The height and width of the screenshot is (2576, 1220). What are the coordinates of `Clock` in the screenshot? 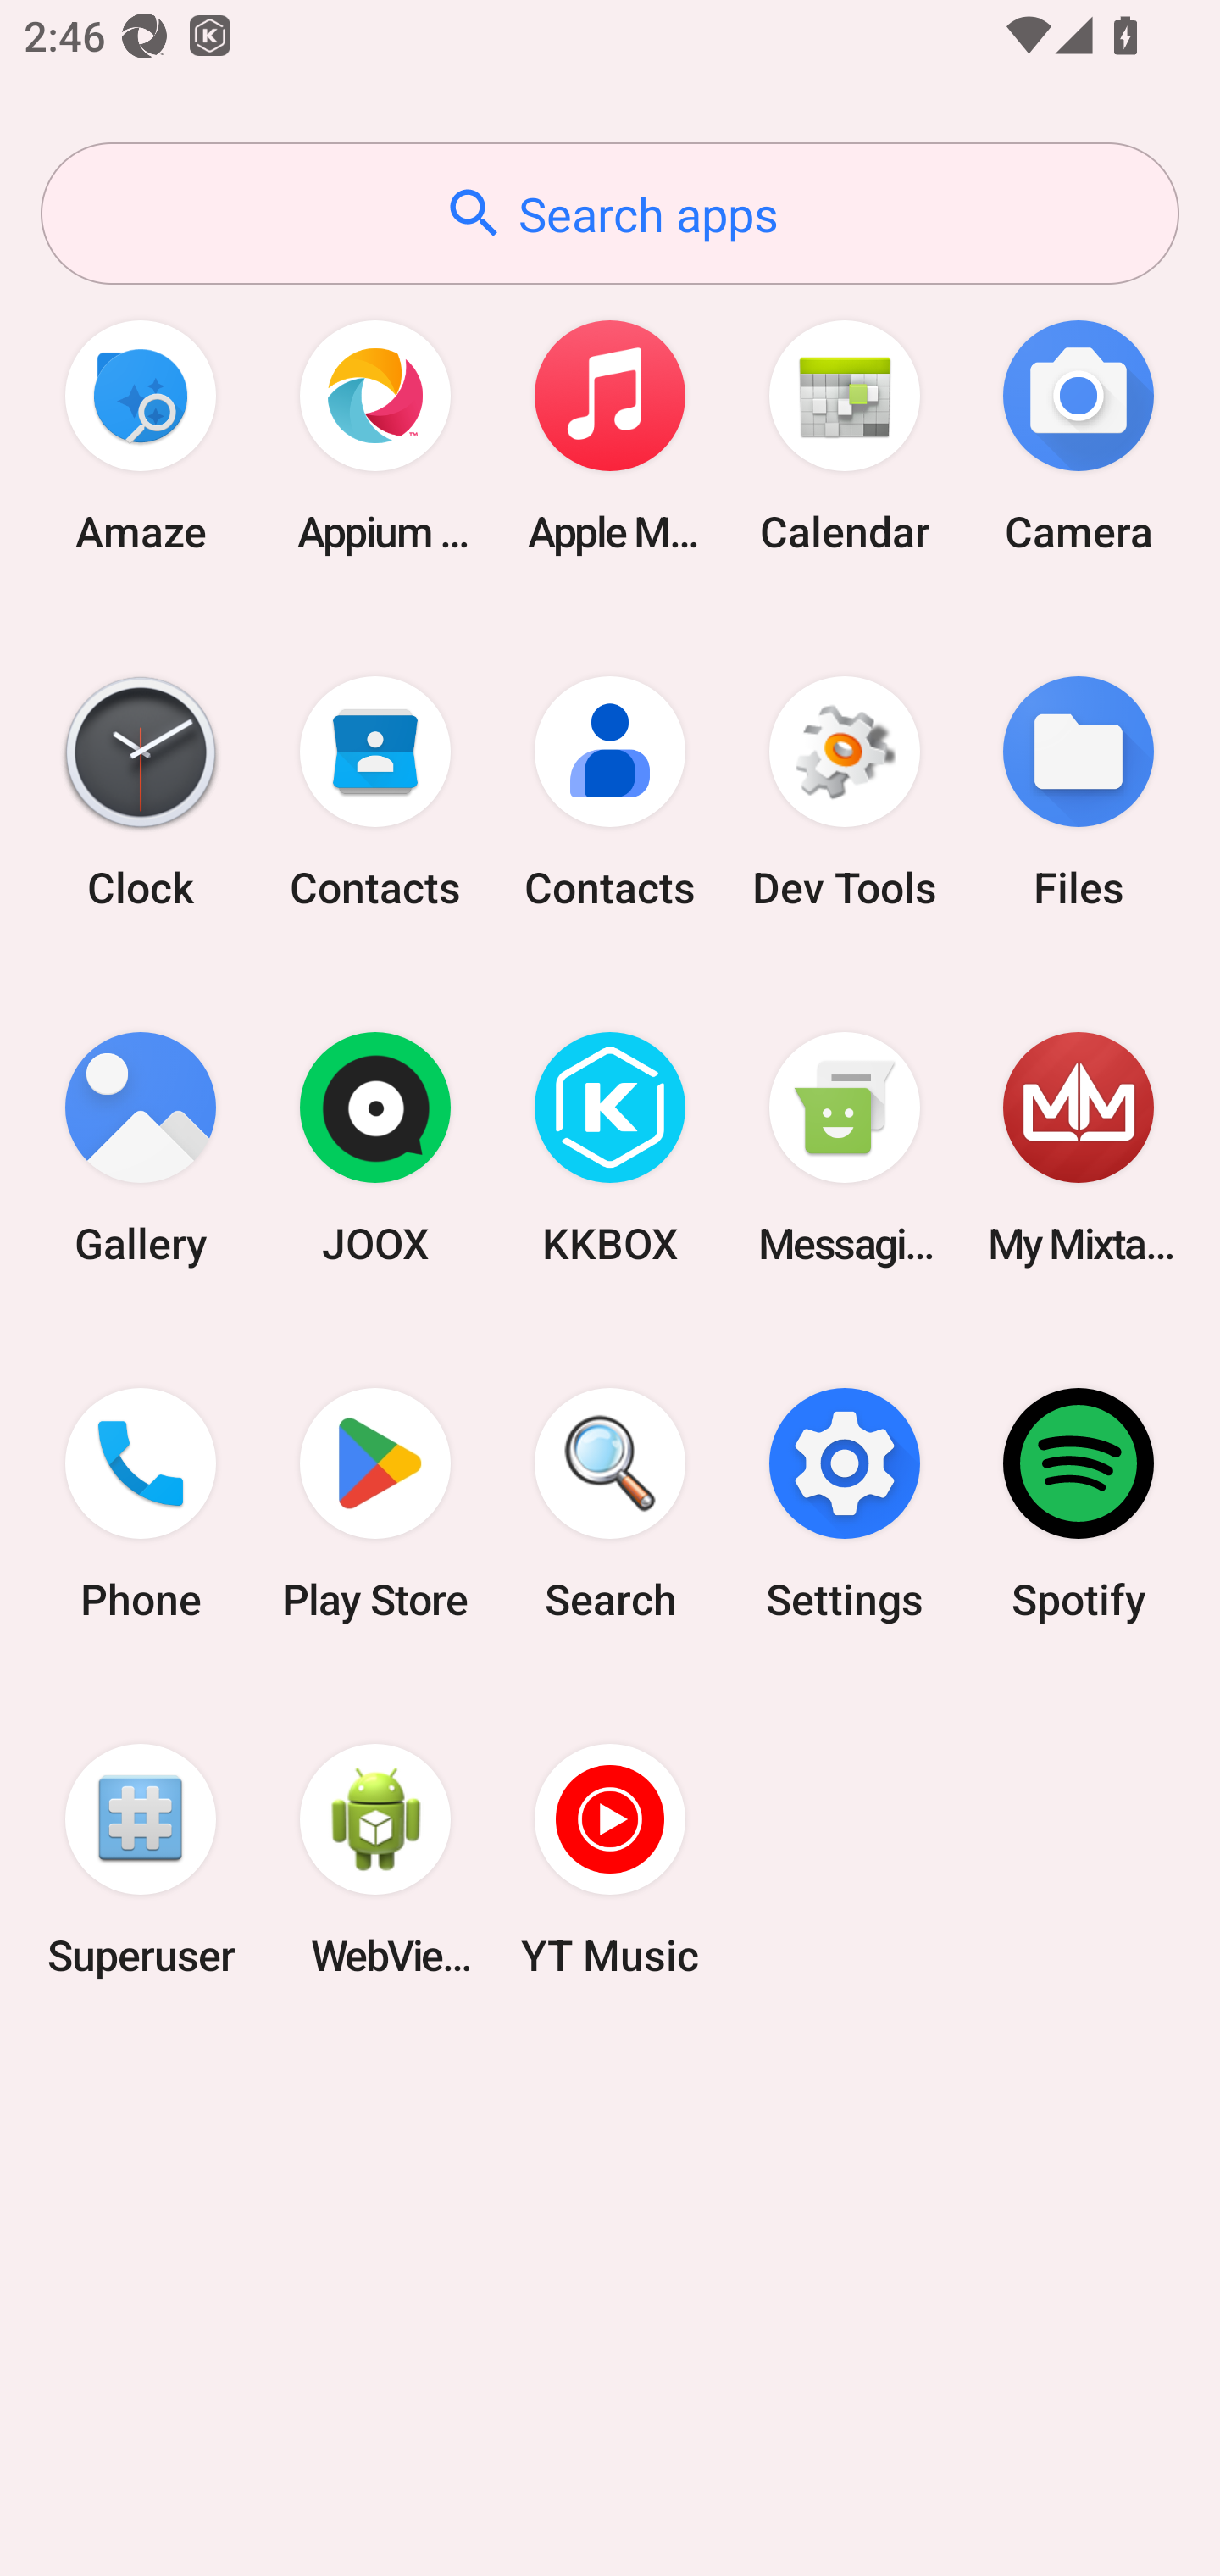 It's located at (141, 791).